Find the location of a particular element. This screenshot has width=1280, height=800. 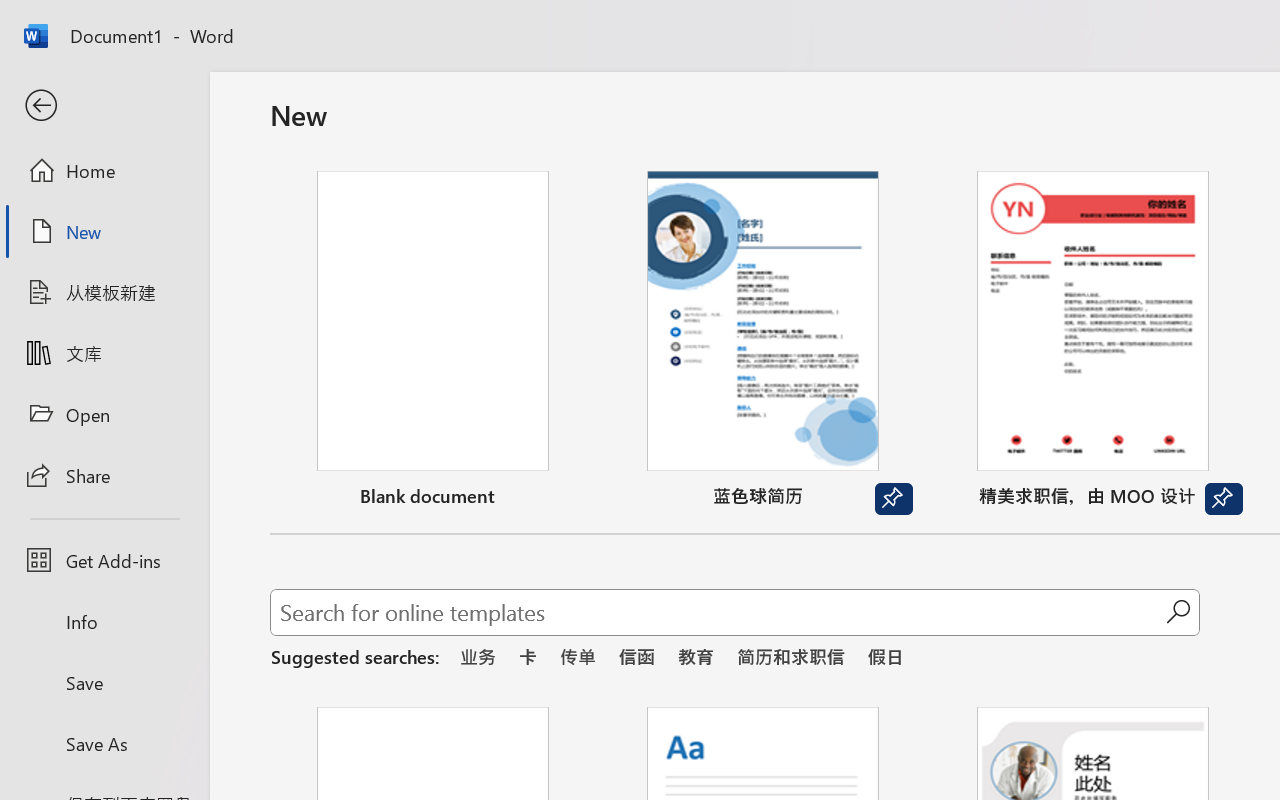

Back is located at coordinates (104, 106).